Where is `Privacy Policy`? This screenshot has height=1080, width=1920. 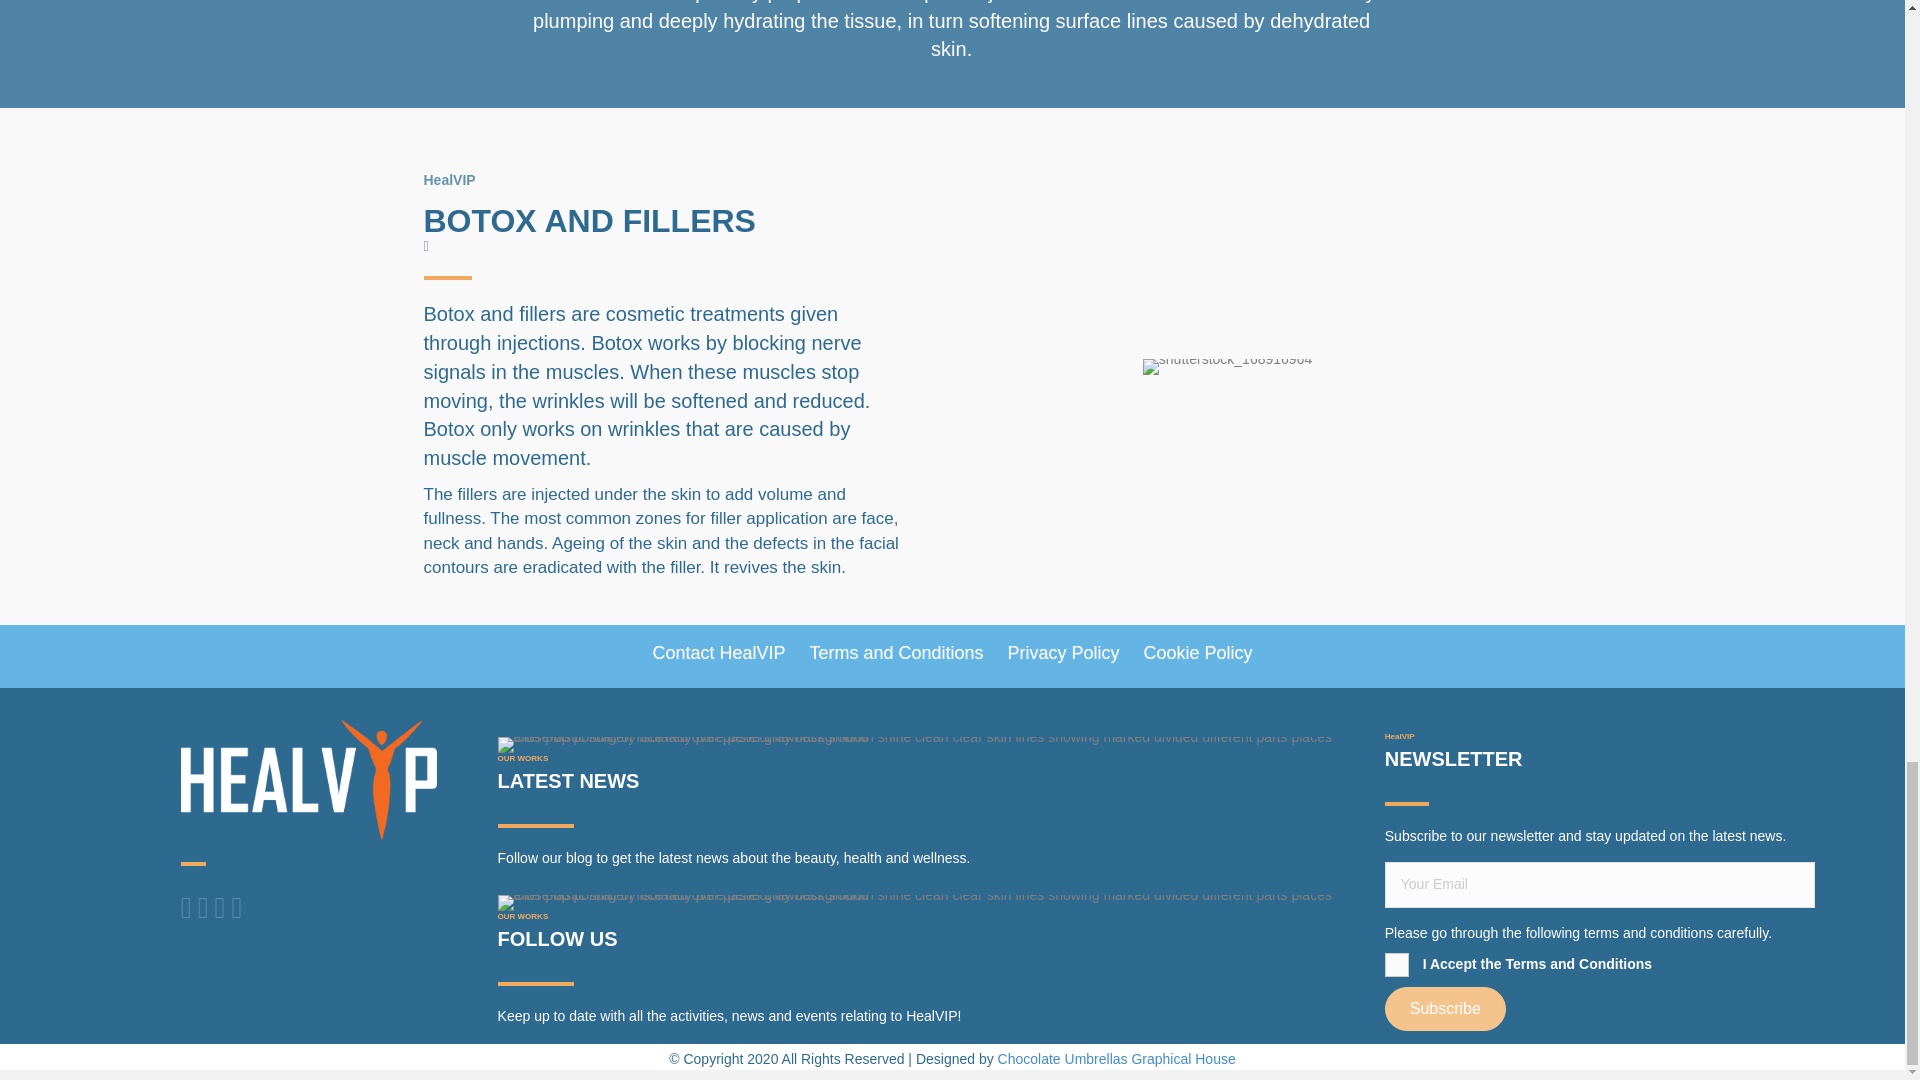
Privacy Policy is located at coordinates (1062, 653).